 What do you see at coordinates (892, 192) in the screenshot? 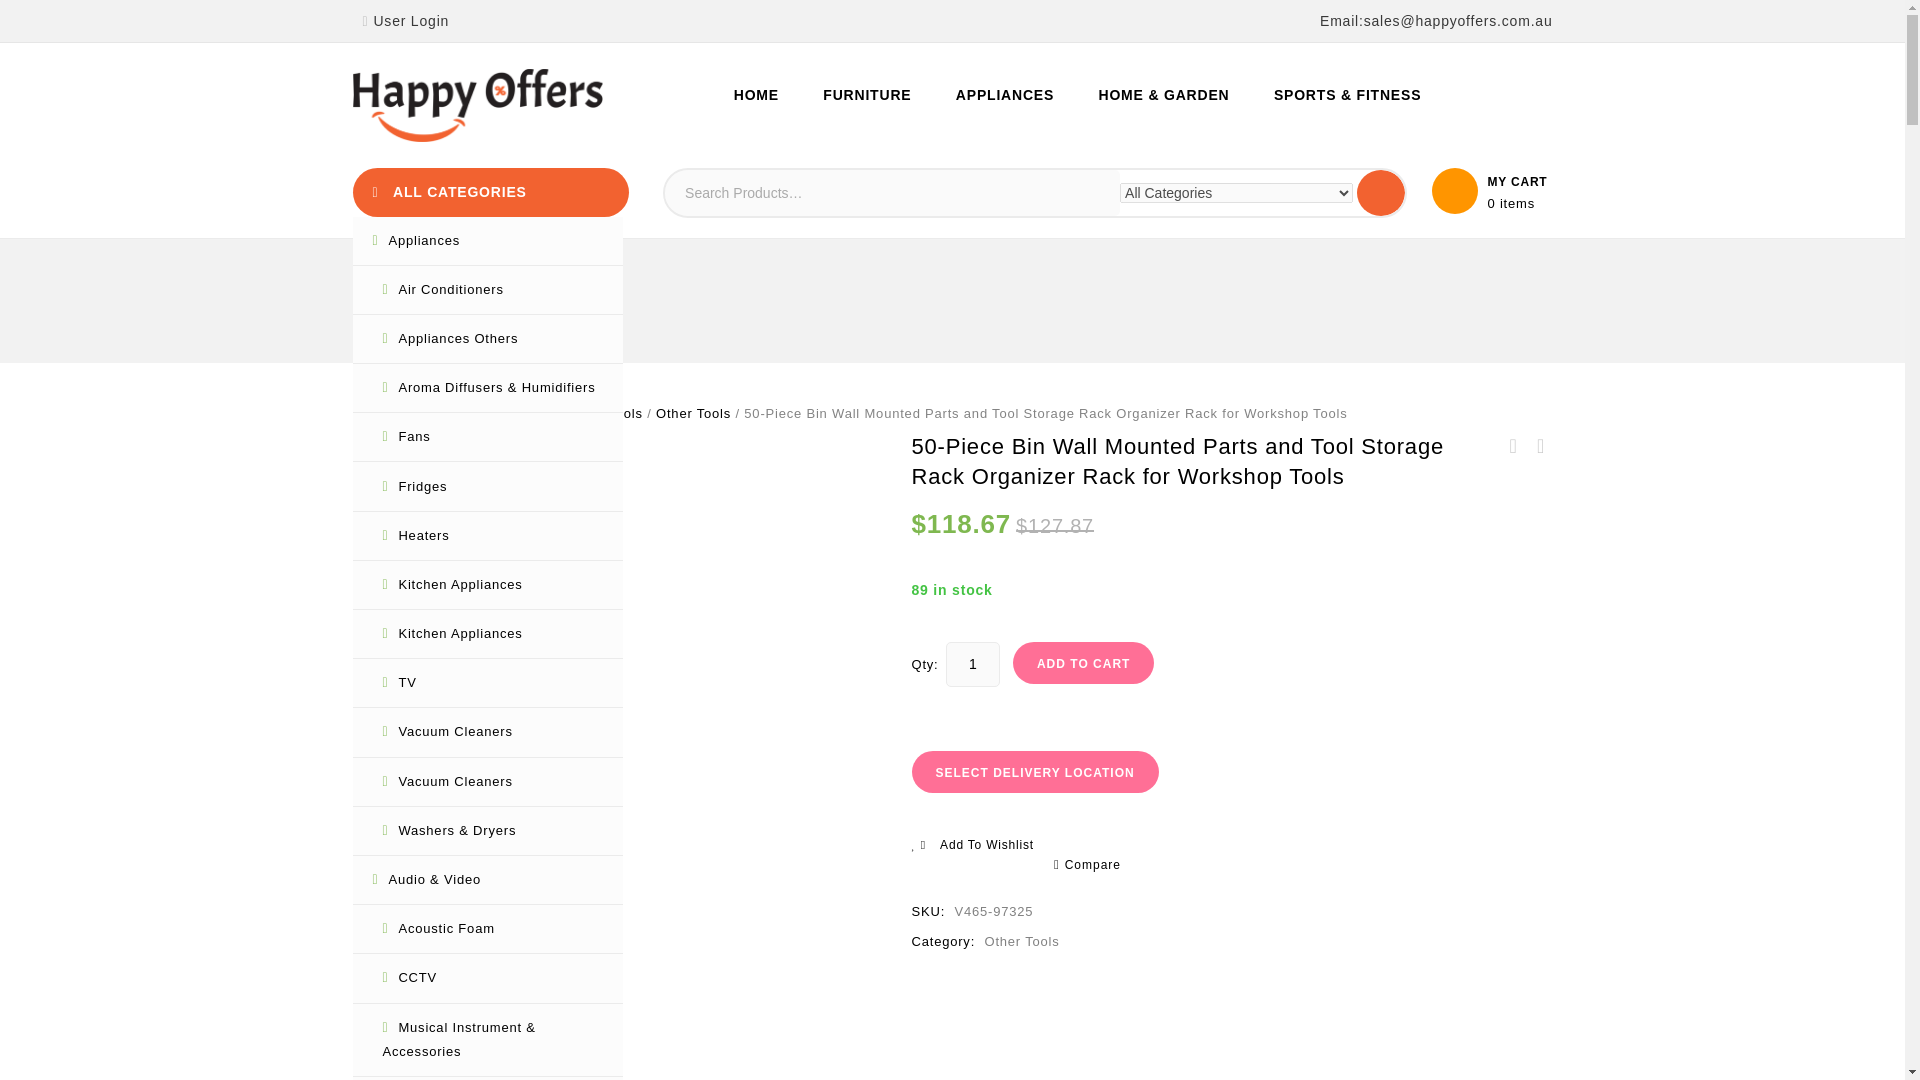
I see `Search for:` at bounding box center [892, 192].